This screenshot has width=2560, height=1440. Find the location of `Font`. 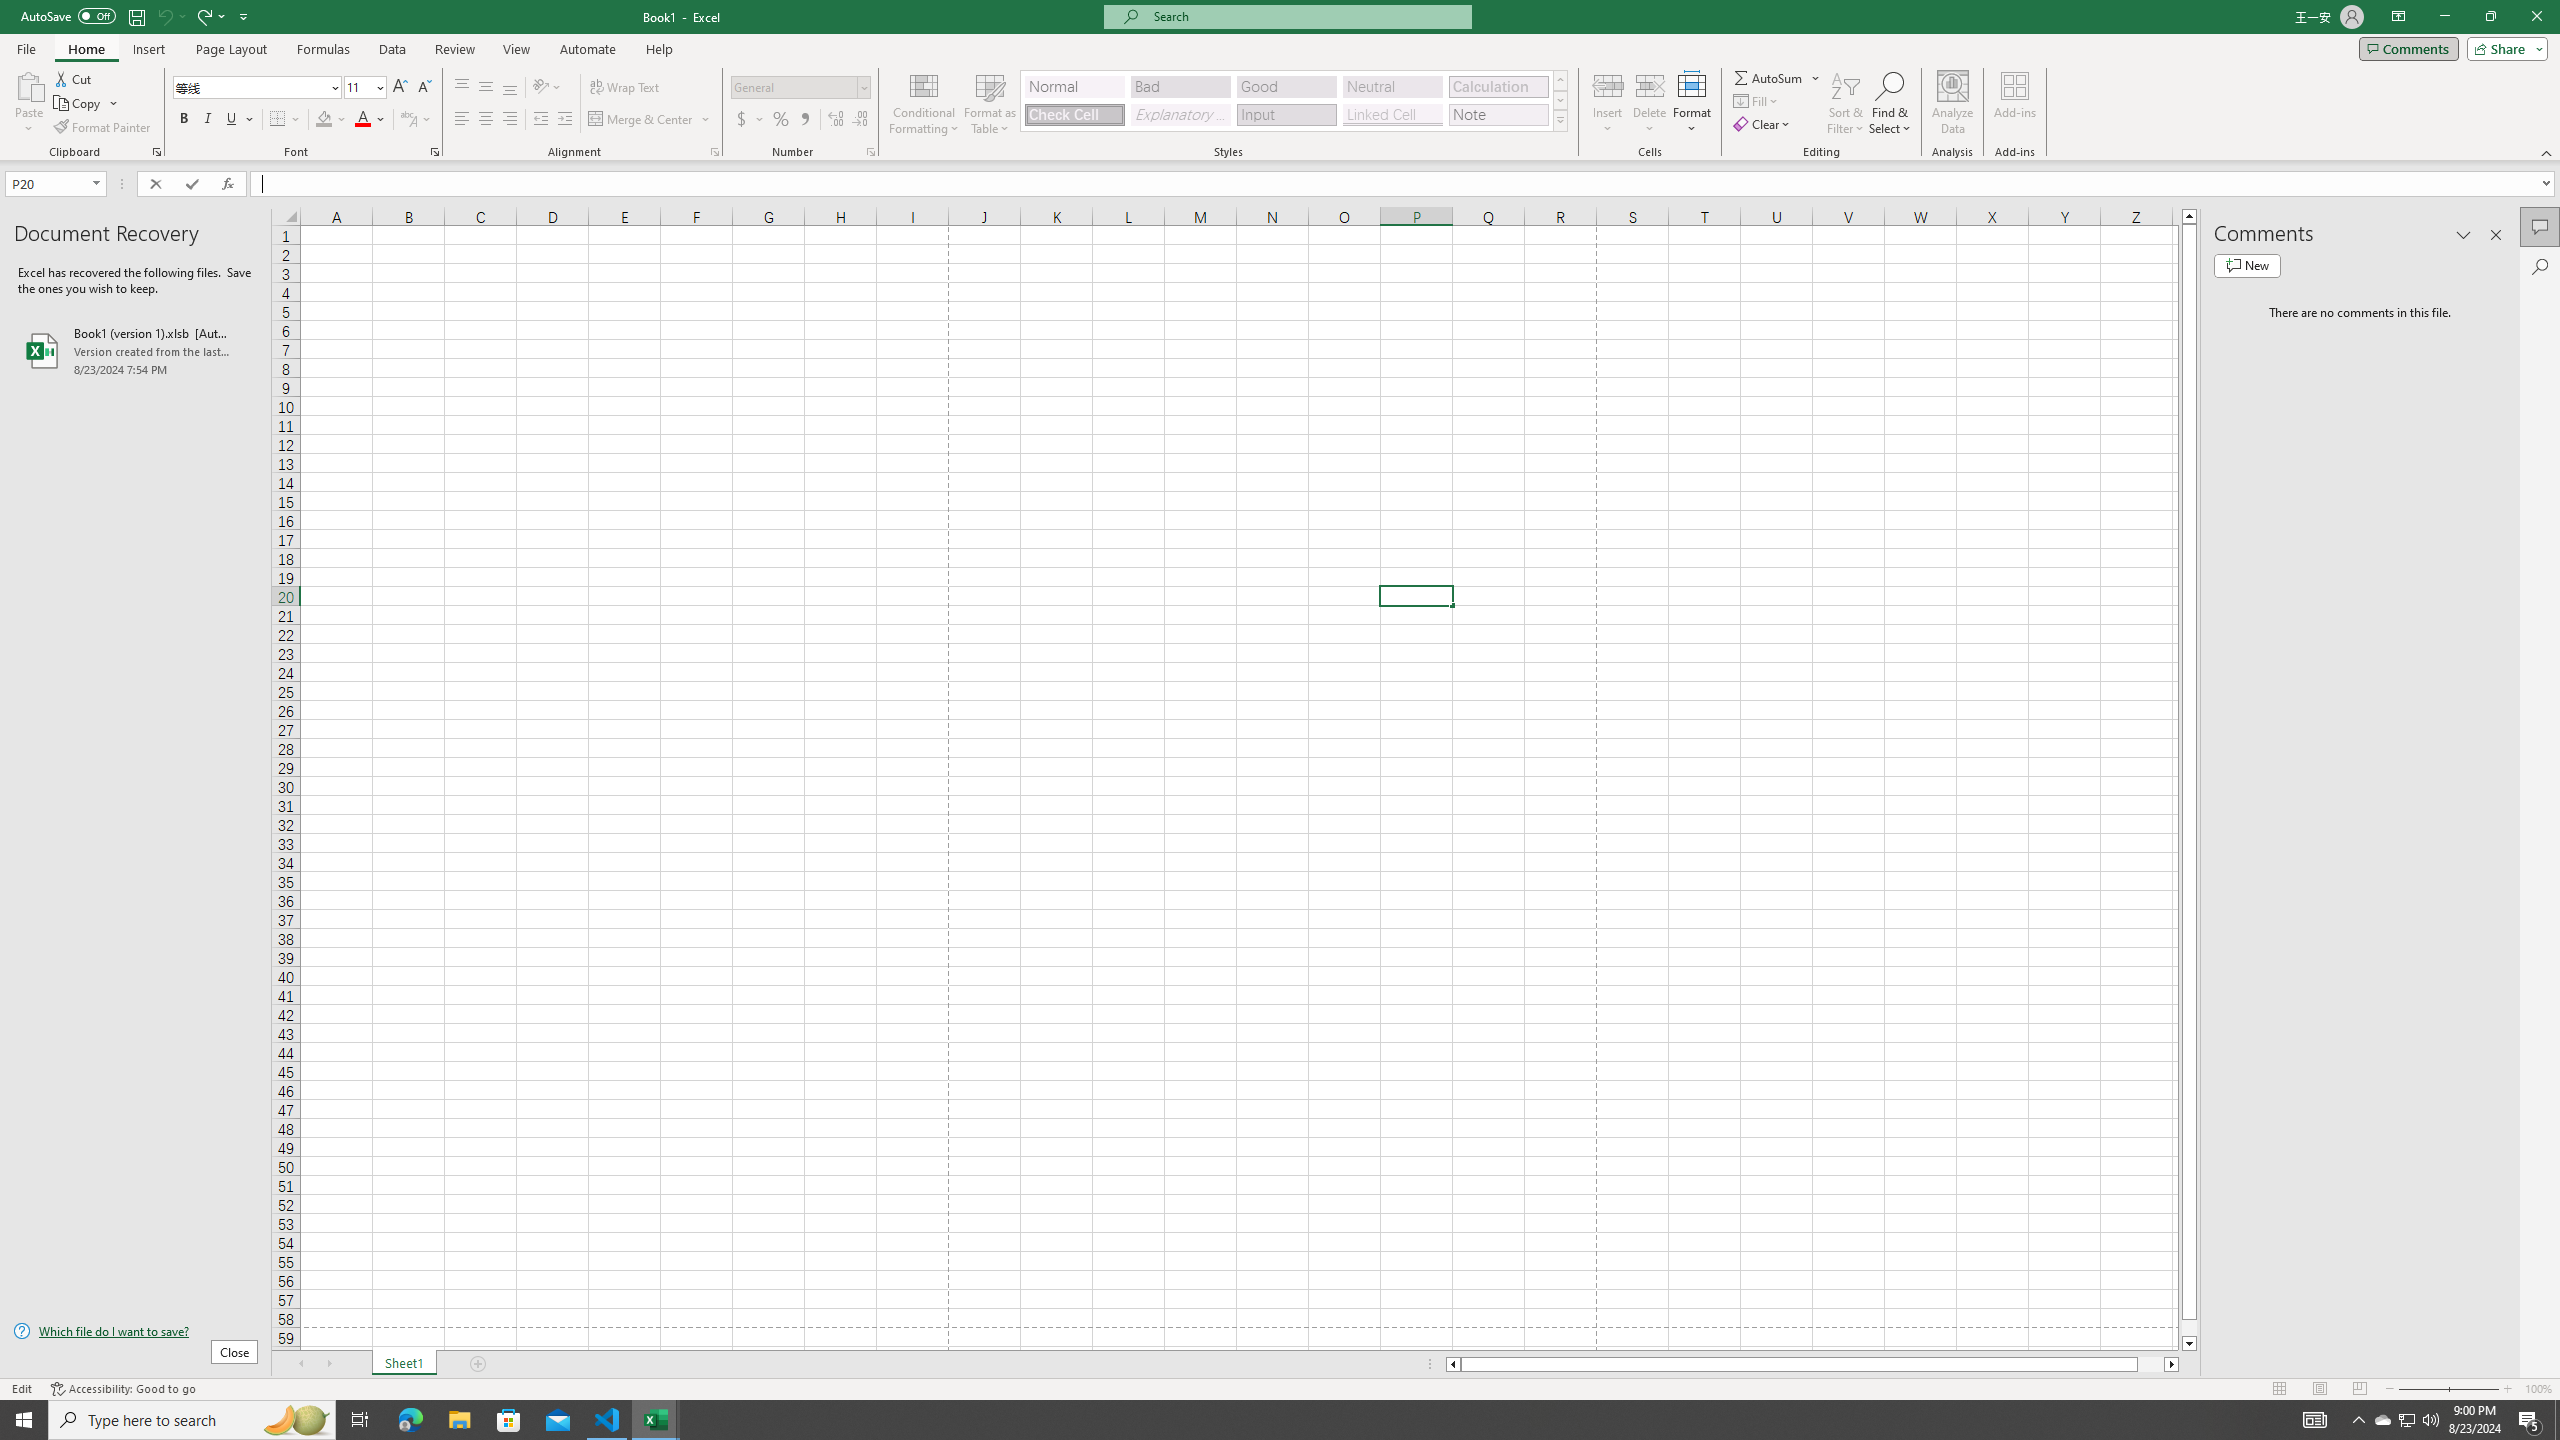

Font is located at coordinates (258, 88).